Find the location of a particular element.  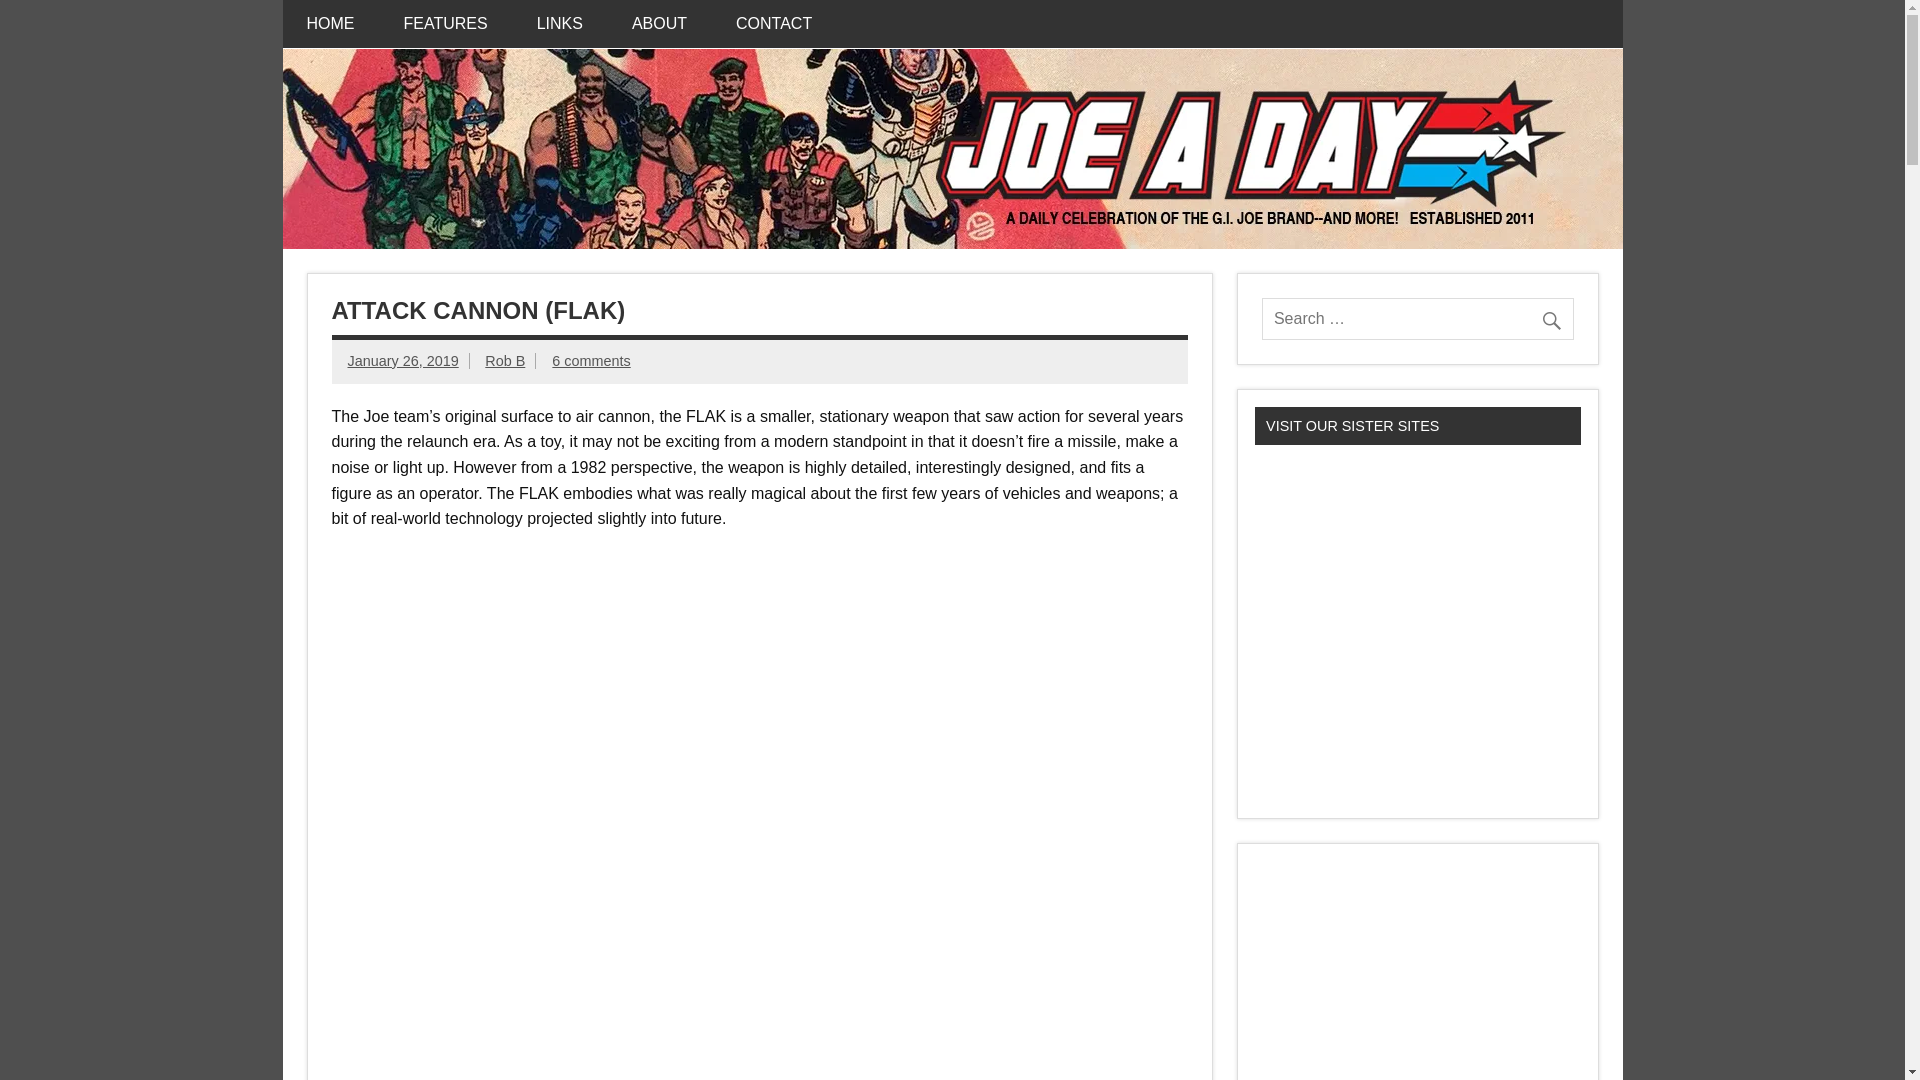

LINKS is located at coordinates (559, 24).